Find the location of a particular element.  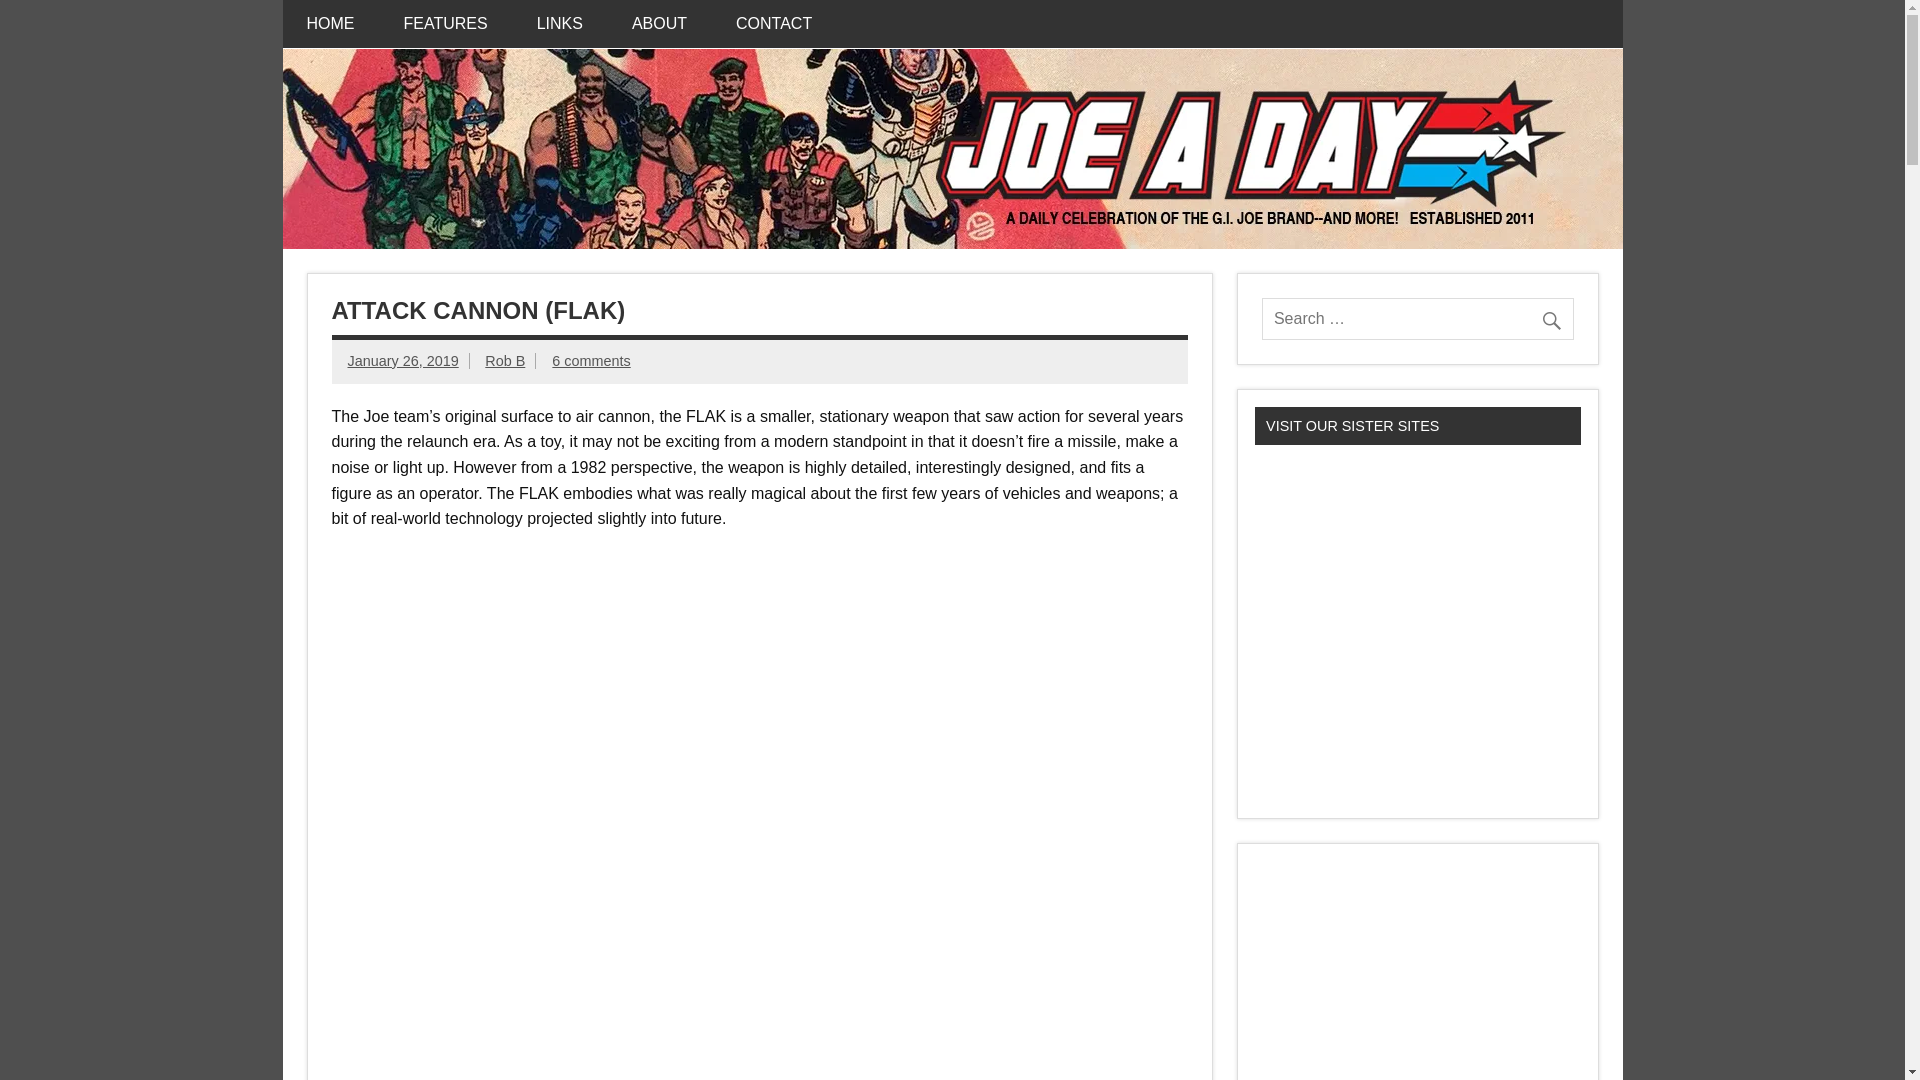

LINKS is located at coordinates (559, 24).